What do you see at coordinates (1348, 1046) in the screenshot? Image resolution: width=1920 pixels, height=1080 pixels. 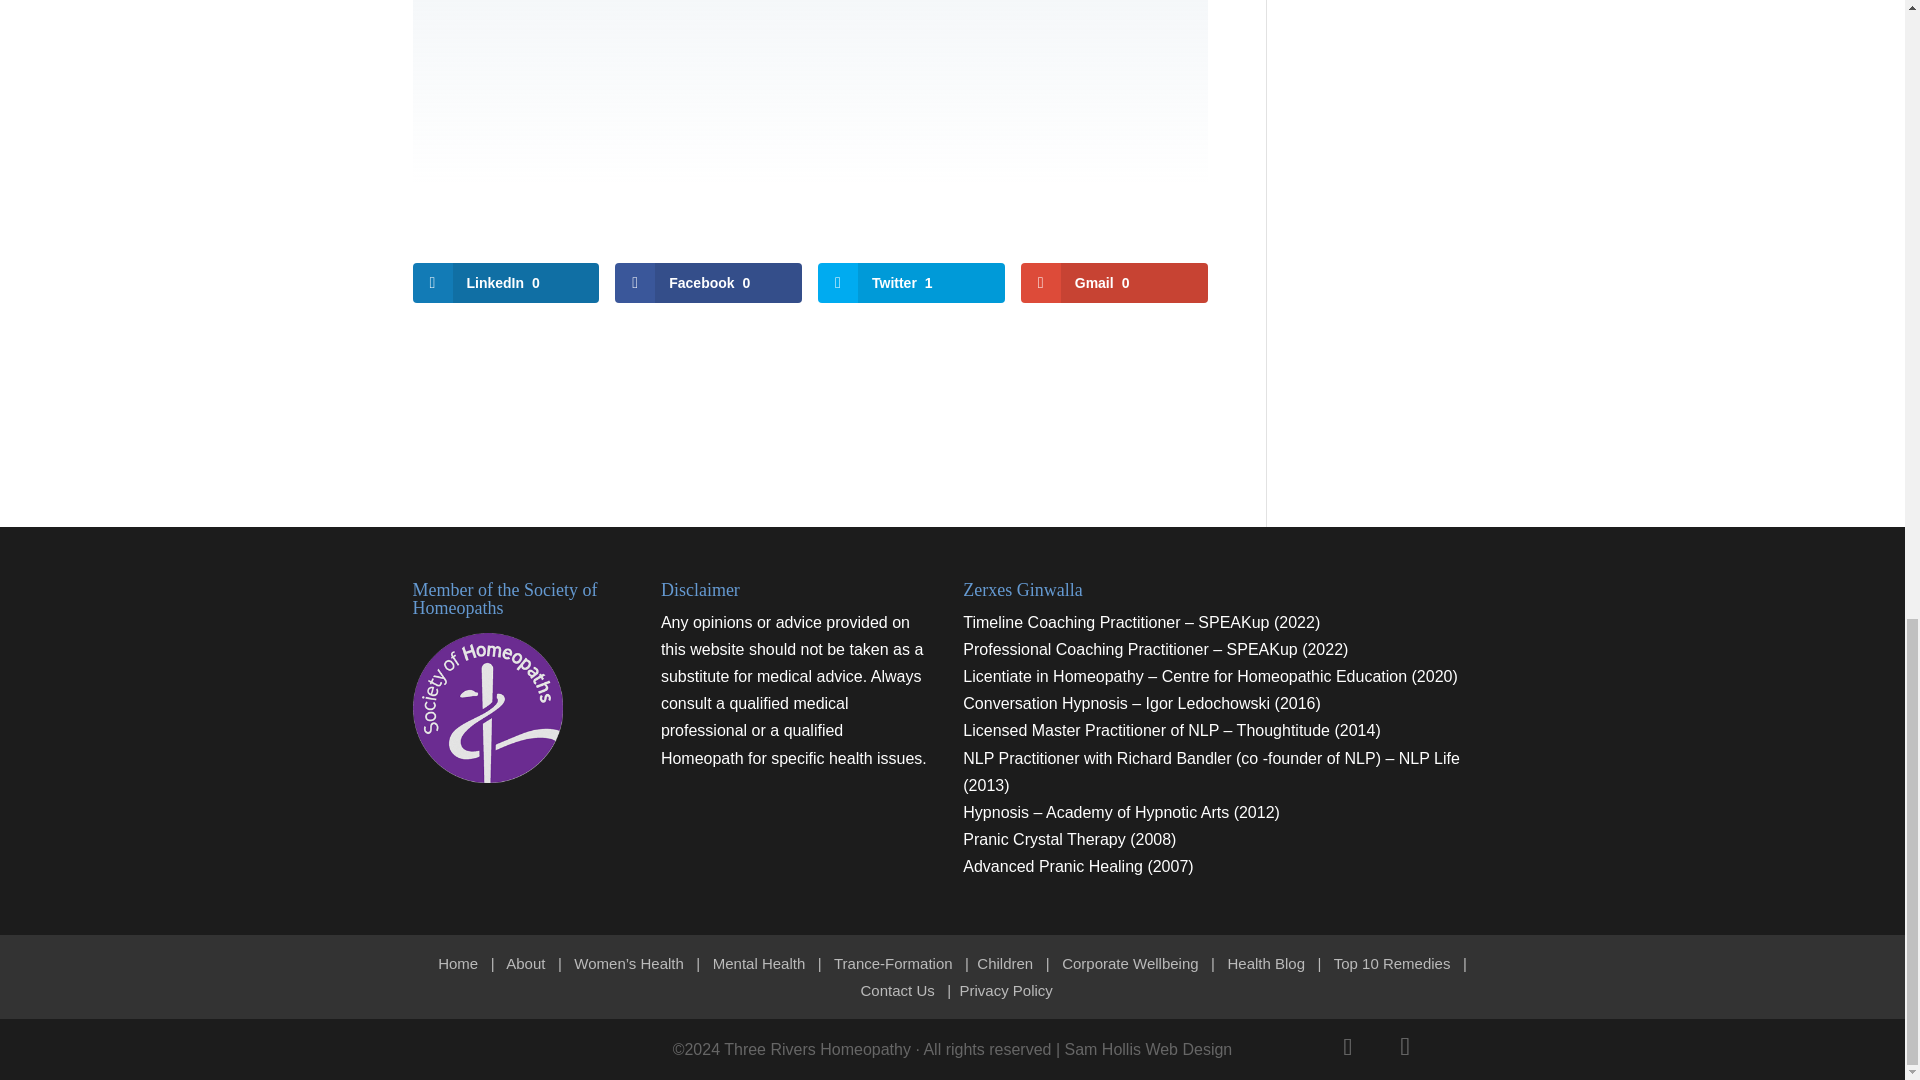 I see `Follow on Facebook` at bounding box center [1348, 1046].